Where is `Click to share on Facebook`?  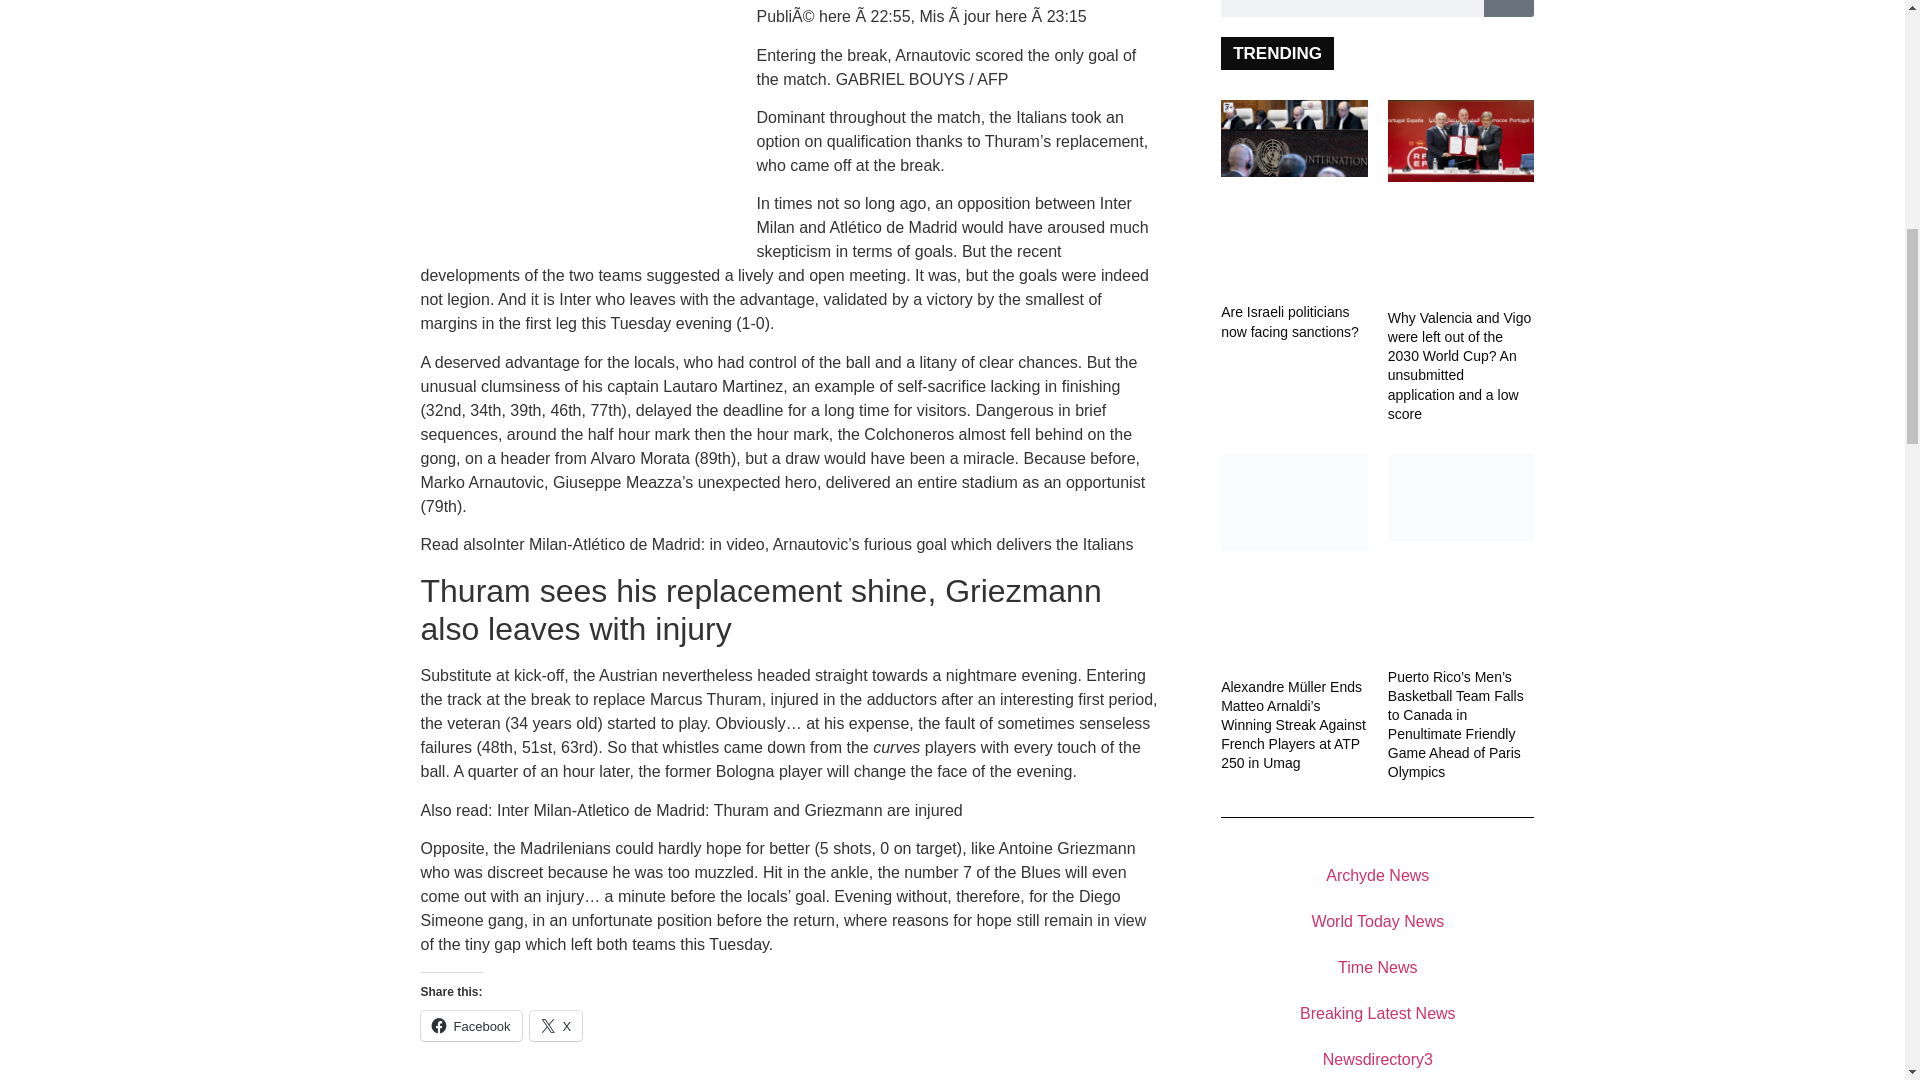
Click to share on Facebook is located at coordinates (470, 1026).